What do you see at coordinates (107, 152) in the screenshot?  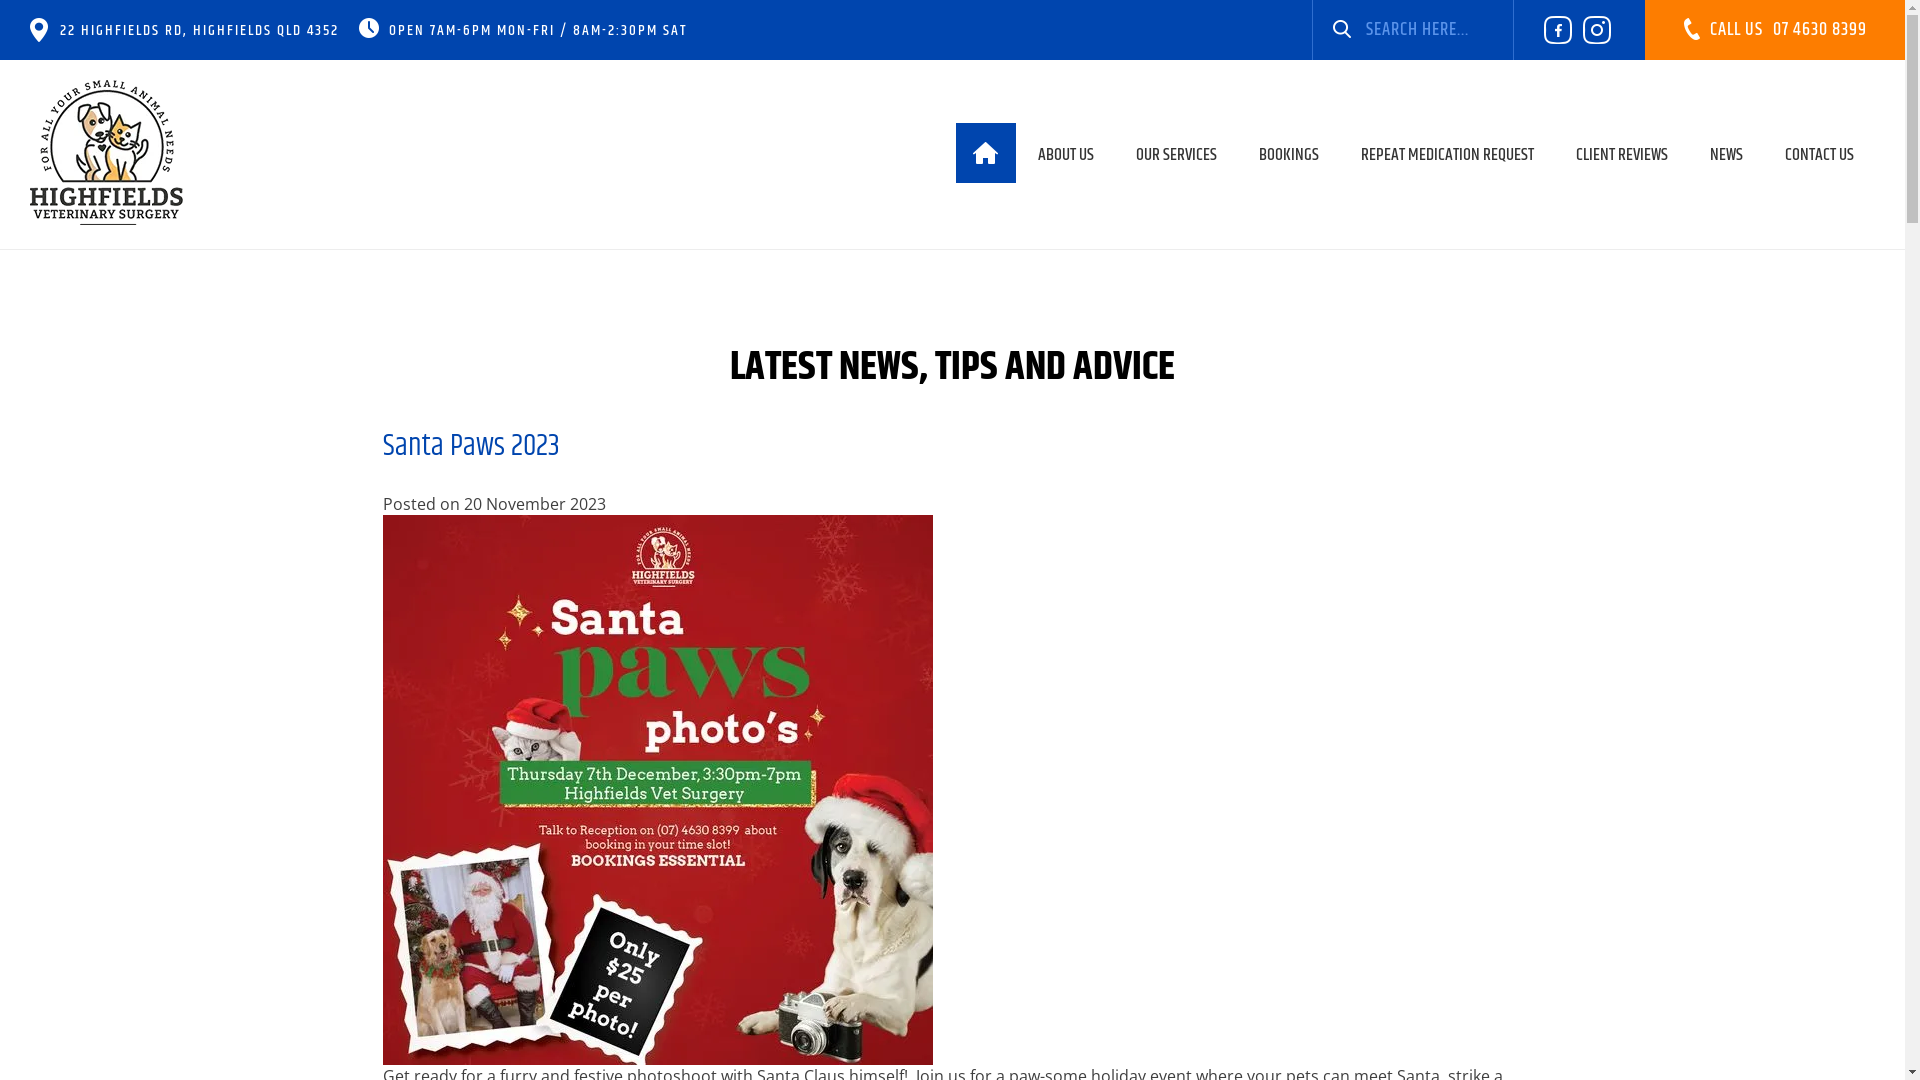 I see `Highfields Veterinary Surgery` at bounding box center [107, 152].